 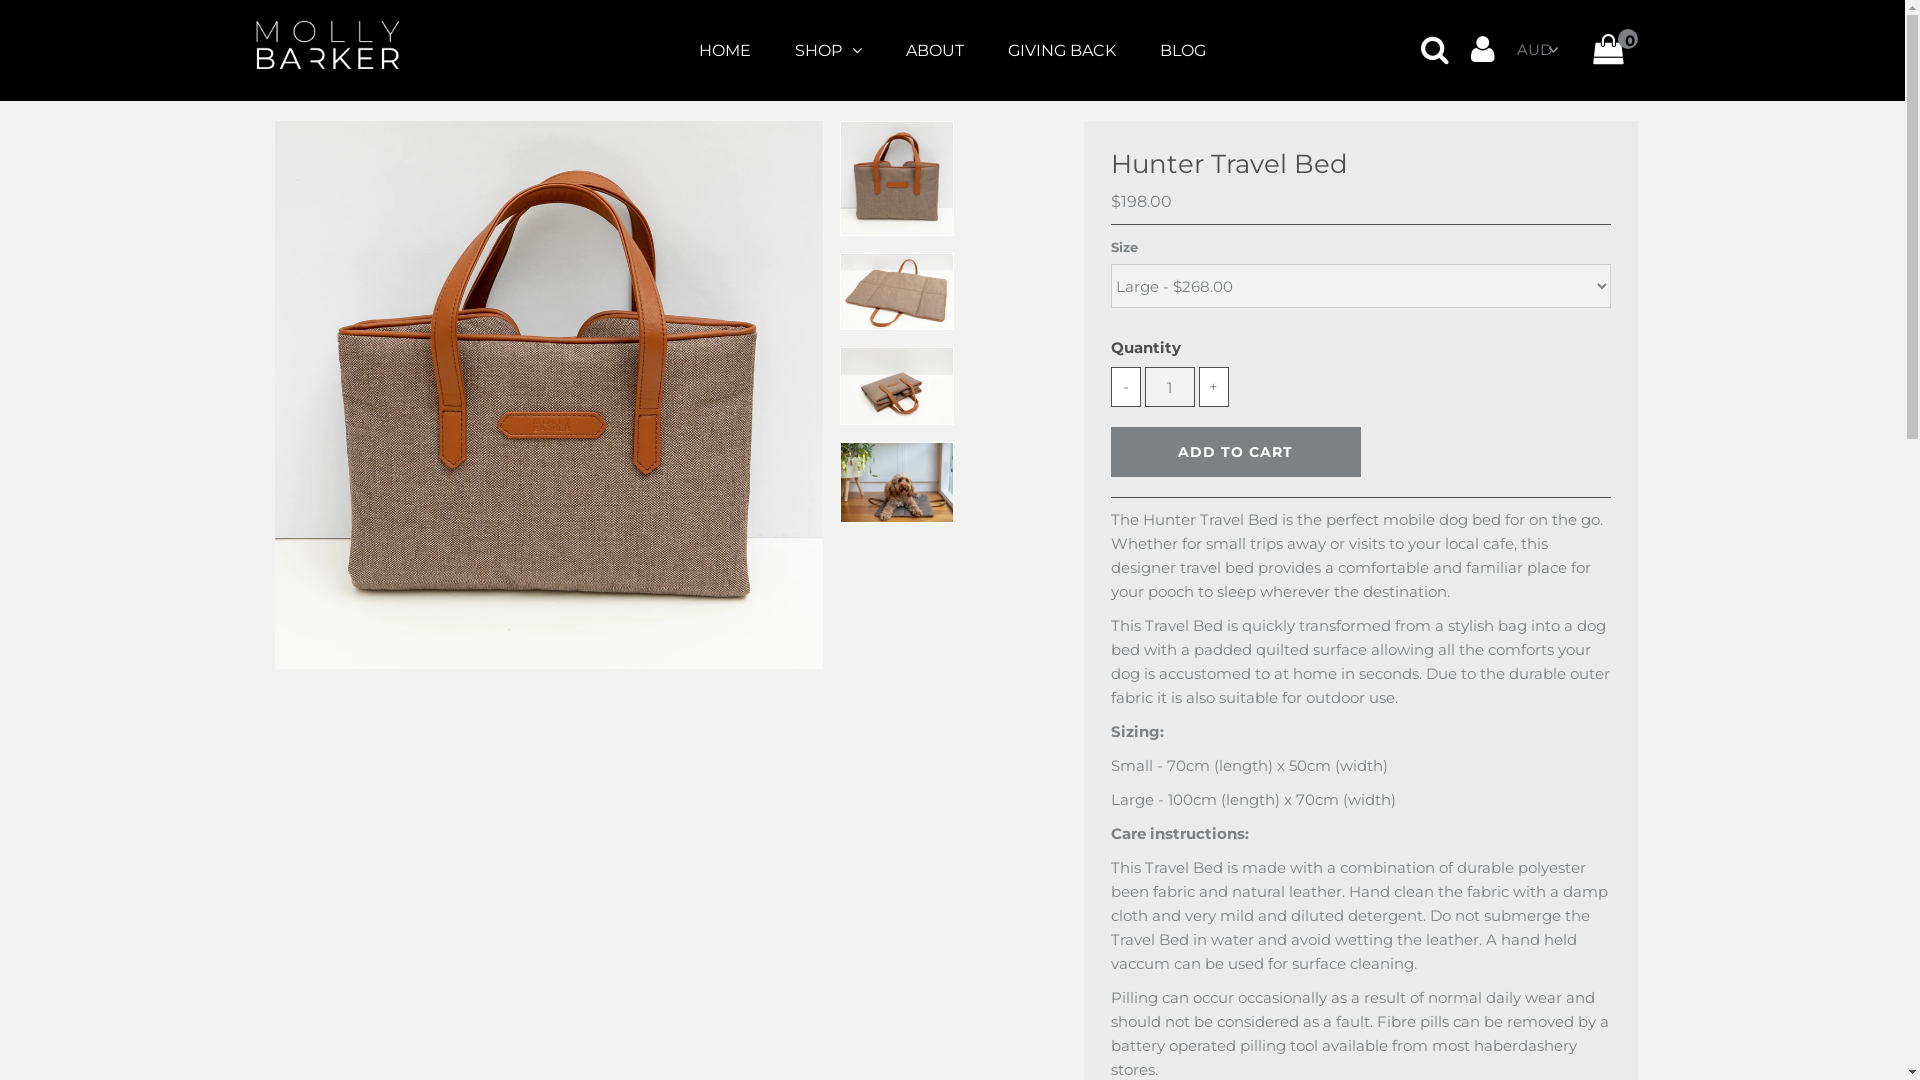 What do you see at coordinates (1214, 387) in the screenshot?
I see `+` at bounding box center [1214, 387].